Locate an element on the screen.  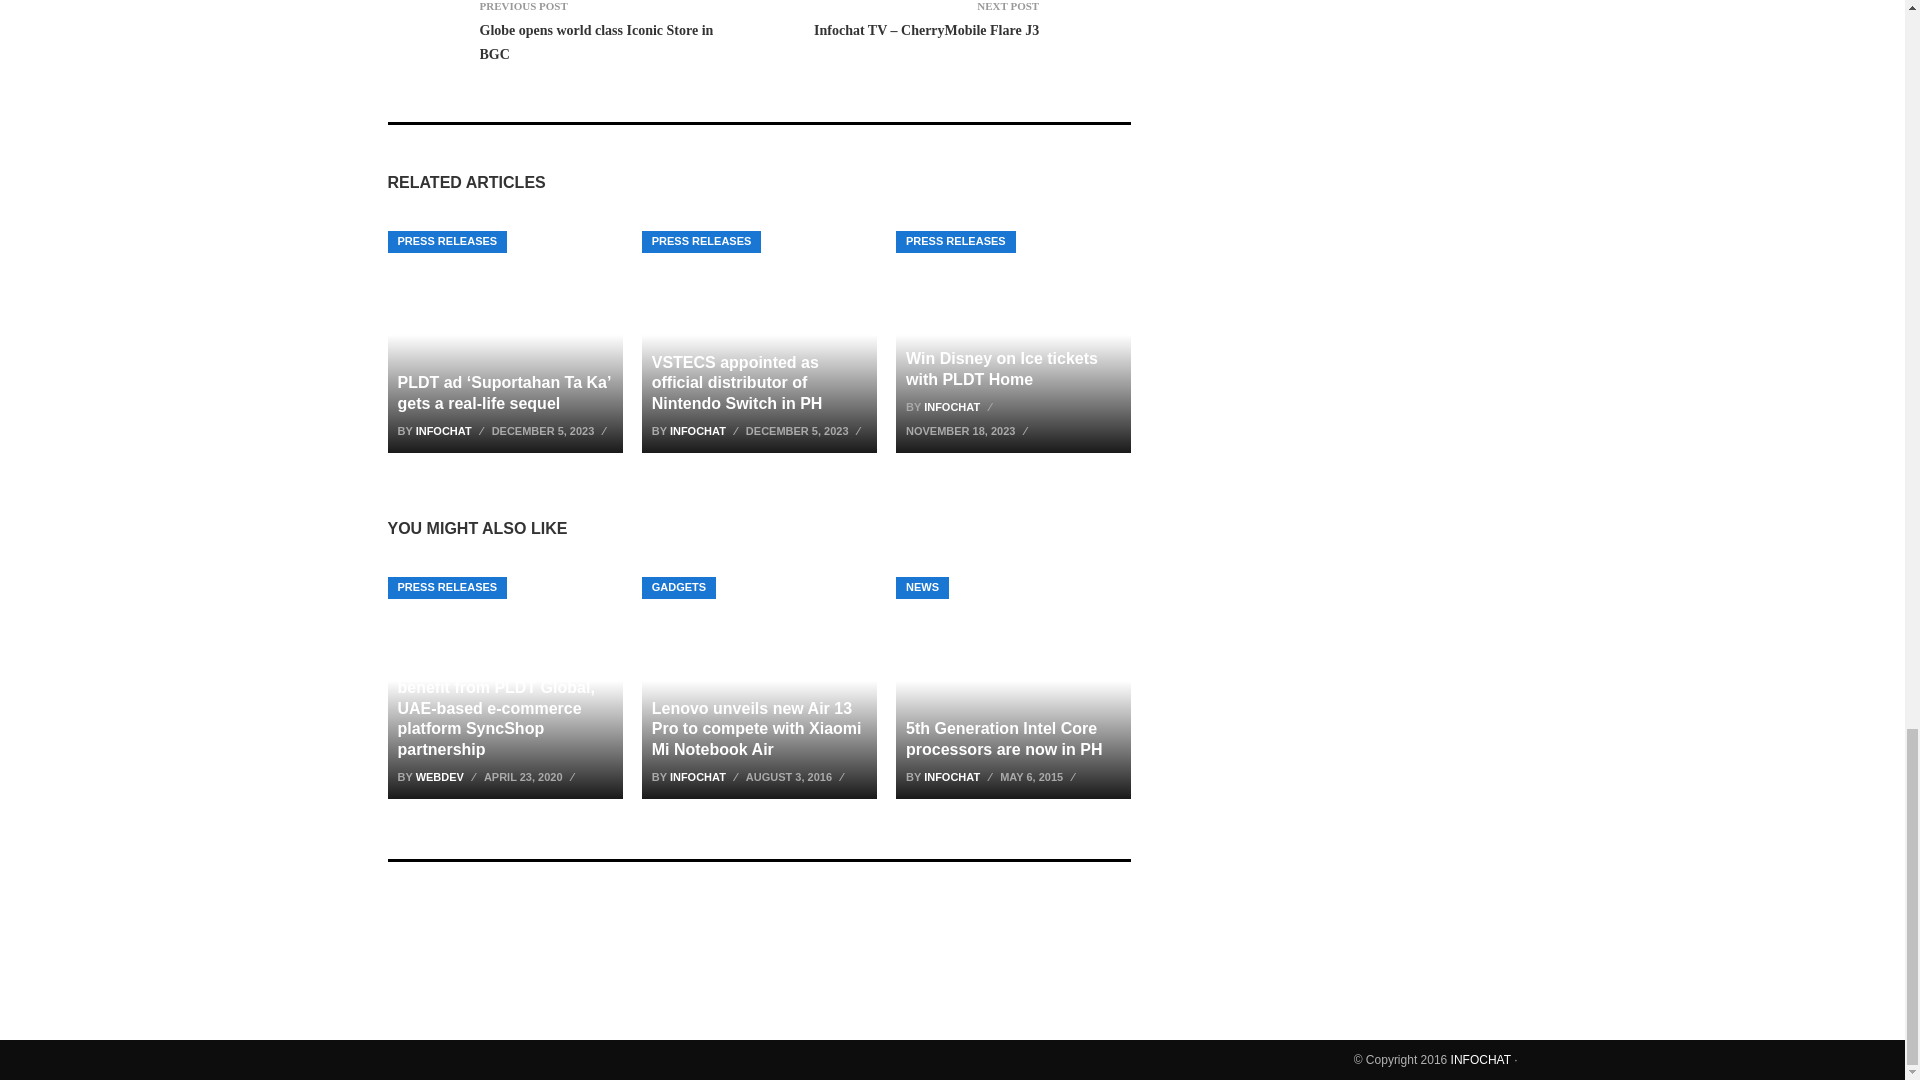
Wednesday, May 6, 2015, 10:08 am is located at coordinates (1040, 776).